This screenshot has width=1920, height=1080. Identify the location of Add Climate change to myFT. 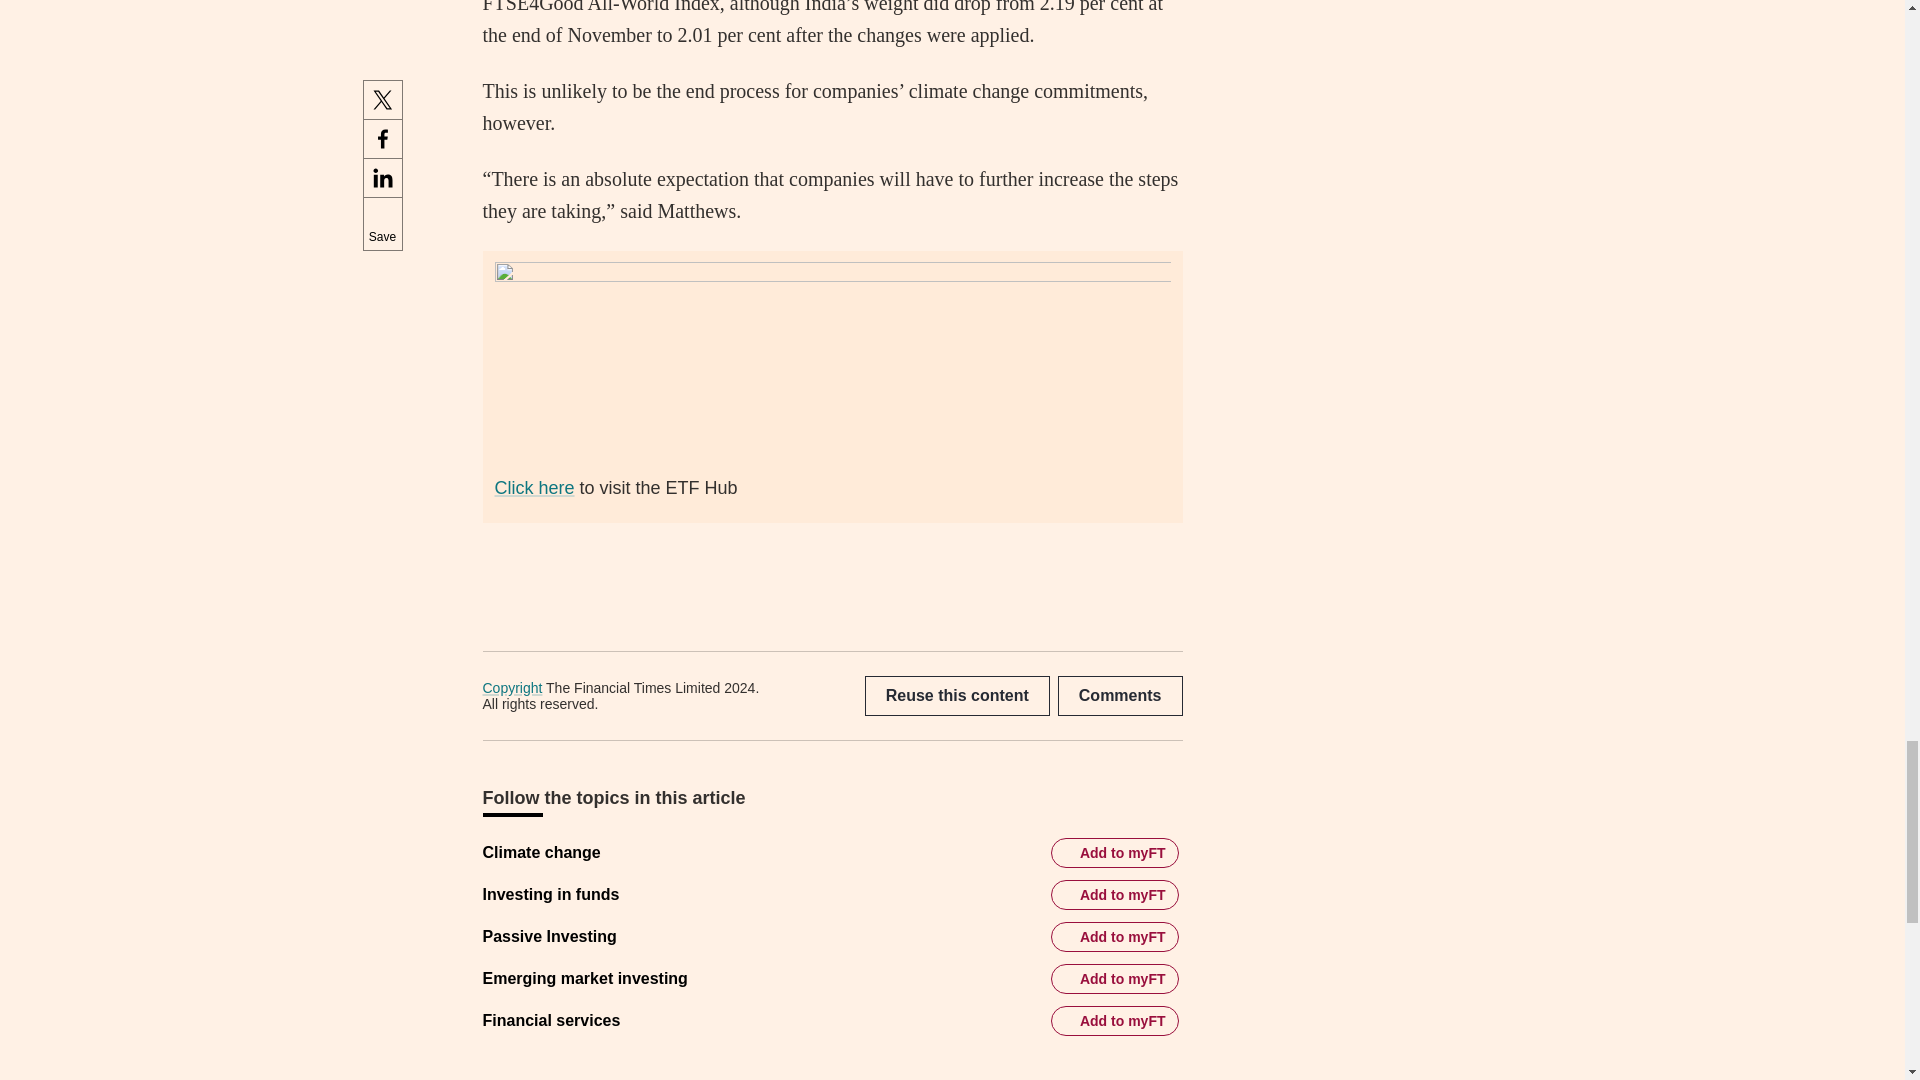
(1114, 853).